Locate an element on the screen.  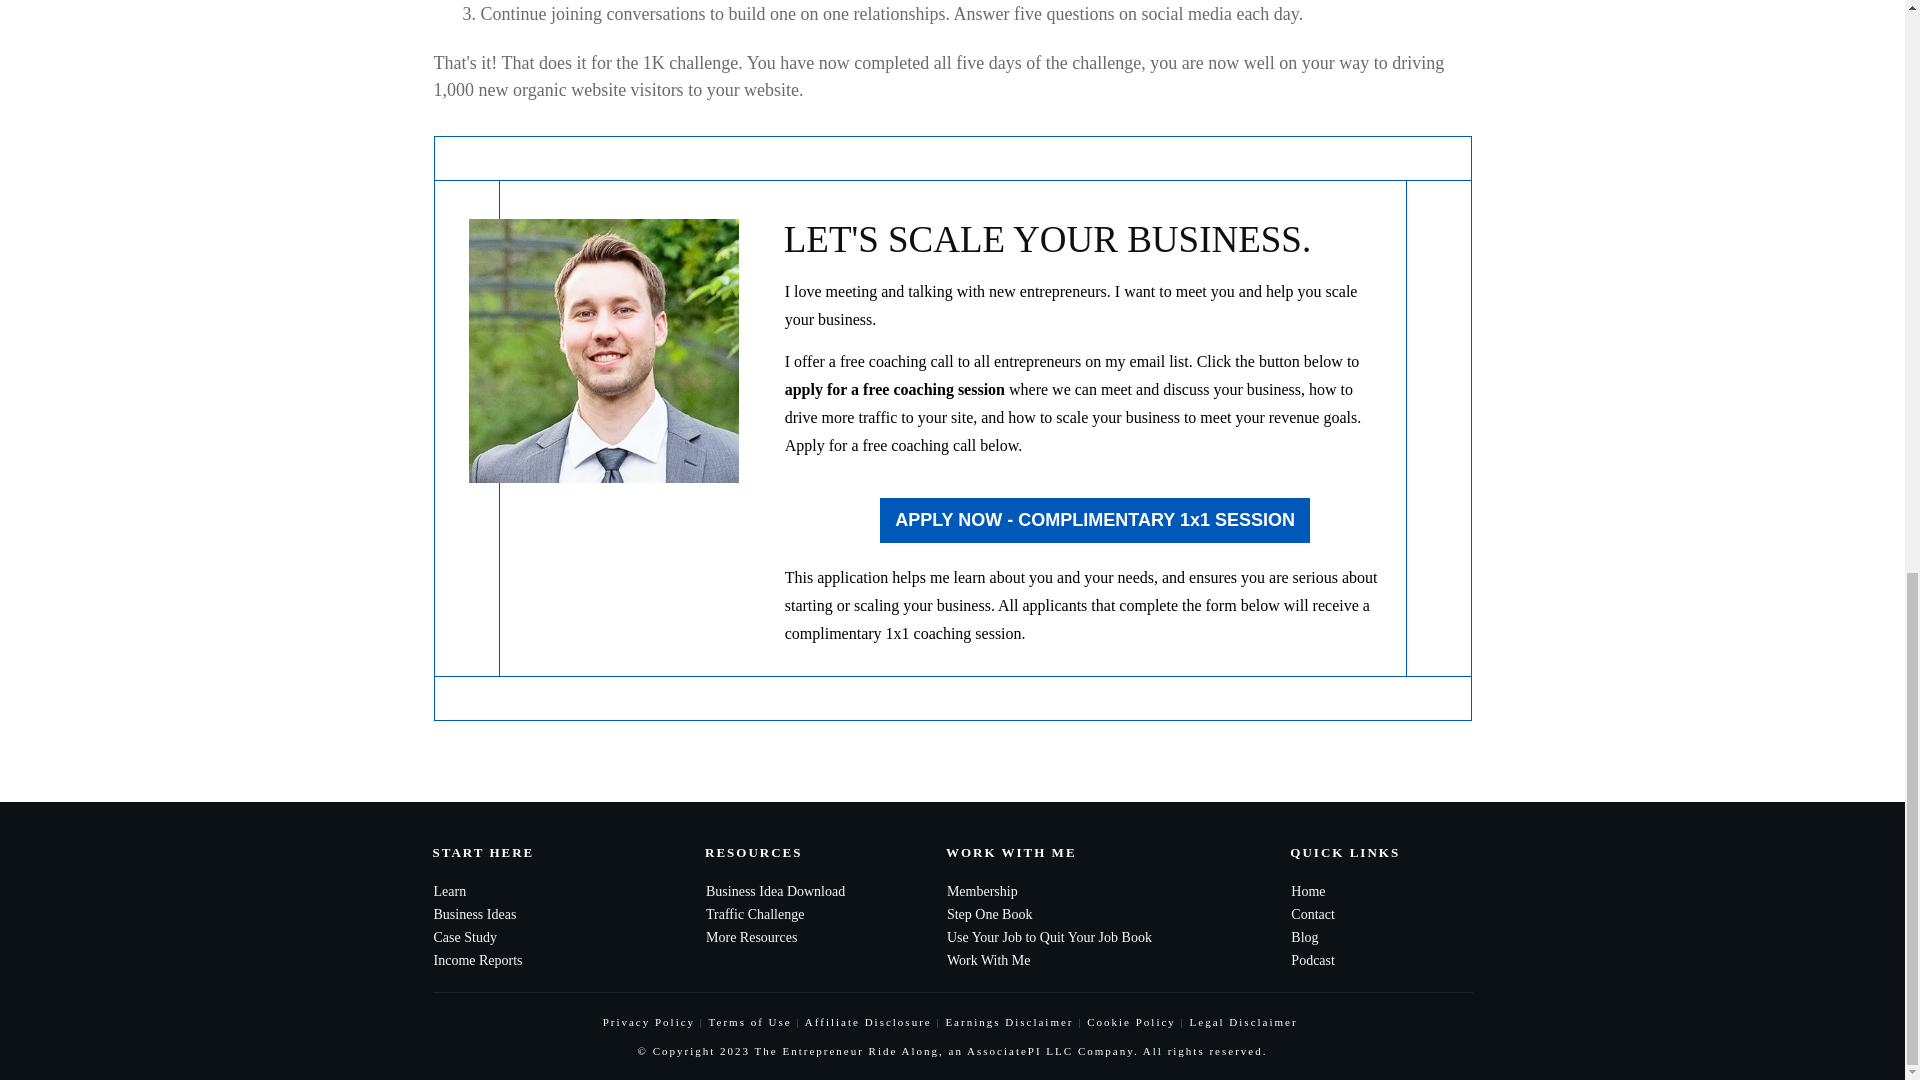
Learn is located at coordinates (450, 891).